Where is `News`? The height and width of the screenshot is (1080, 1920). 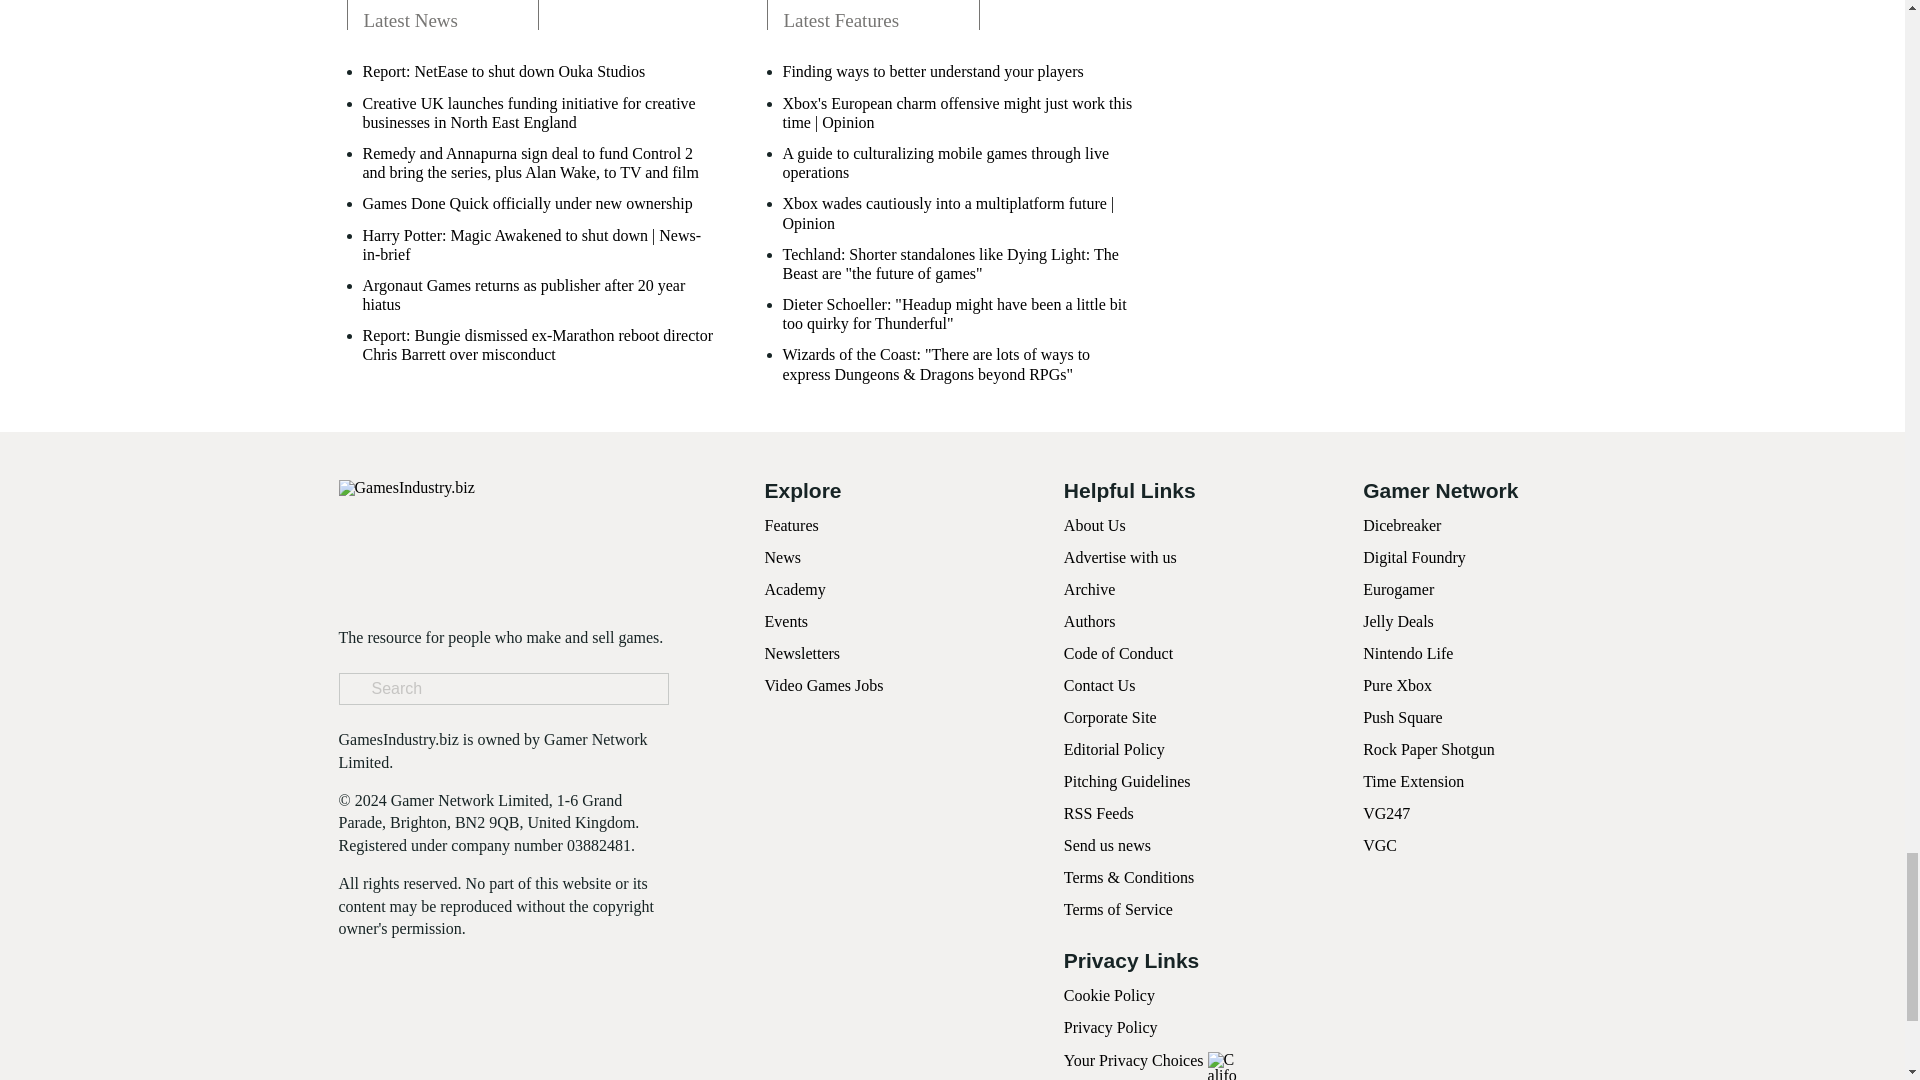
News is located at coordinates (782, 556).